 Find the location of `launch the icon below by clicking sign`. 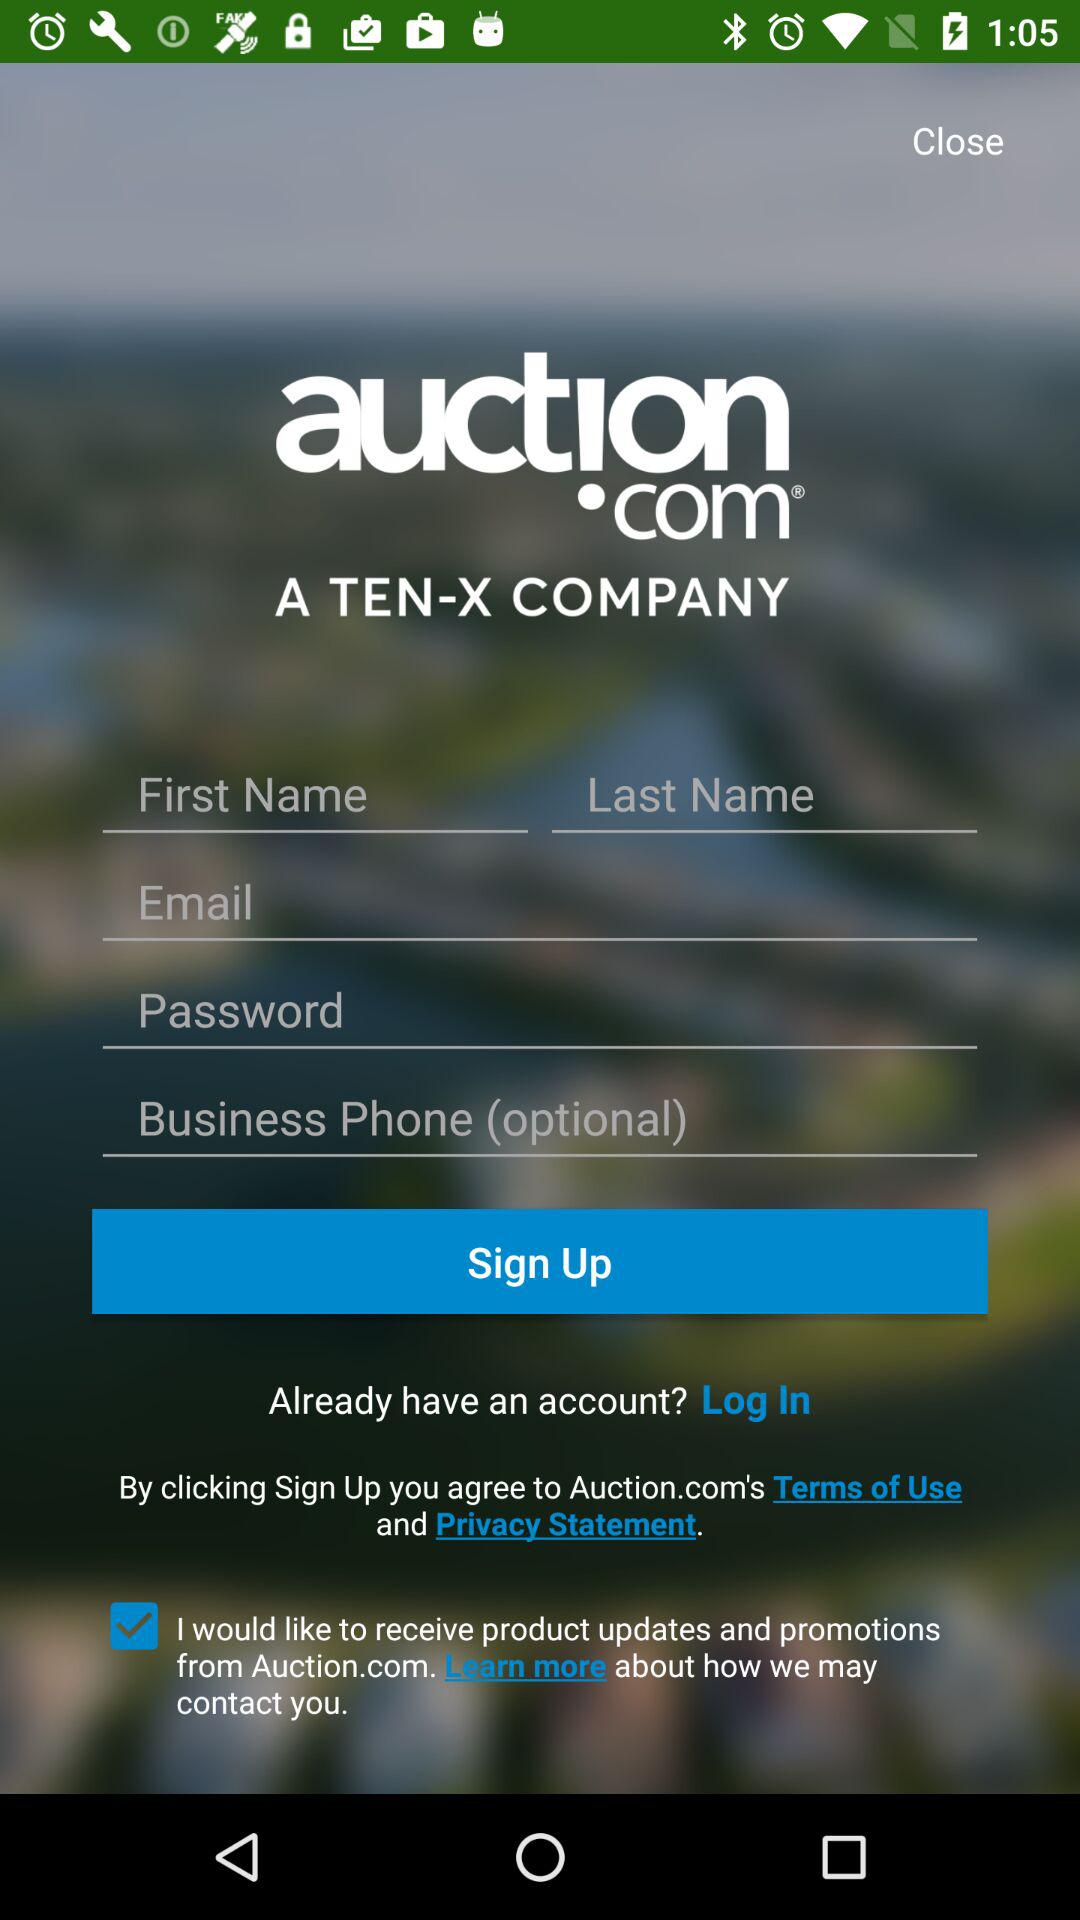

launch the icon below by clicking sign is located at coordinates (134, 1625).